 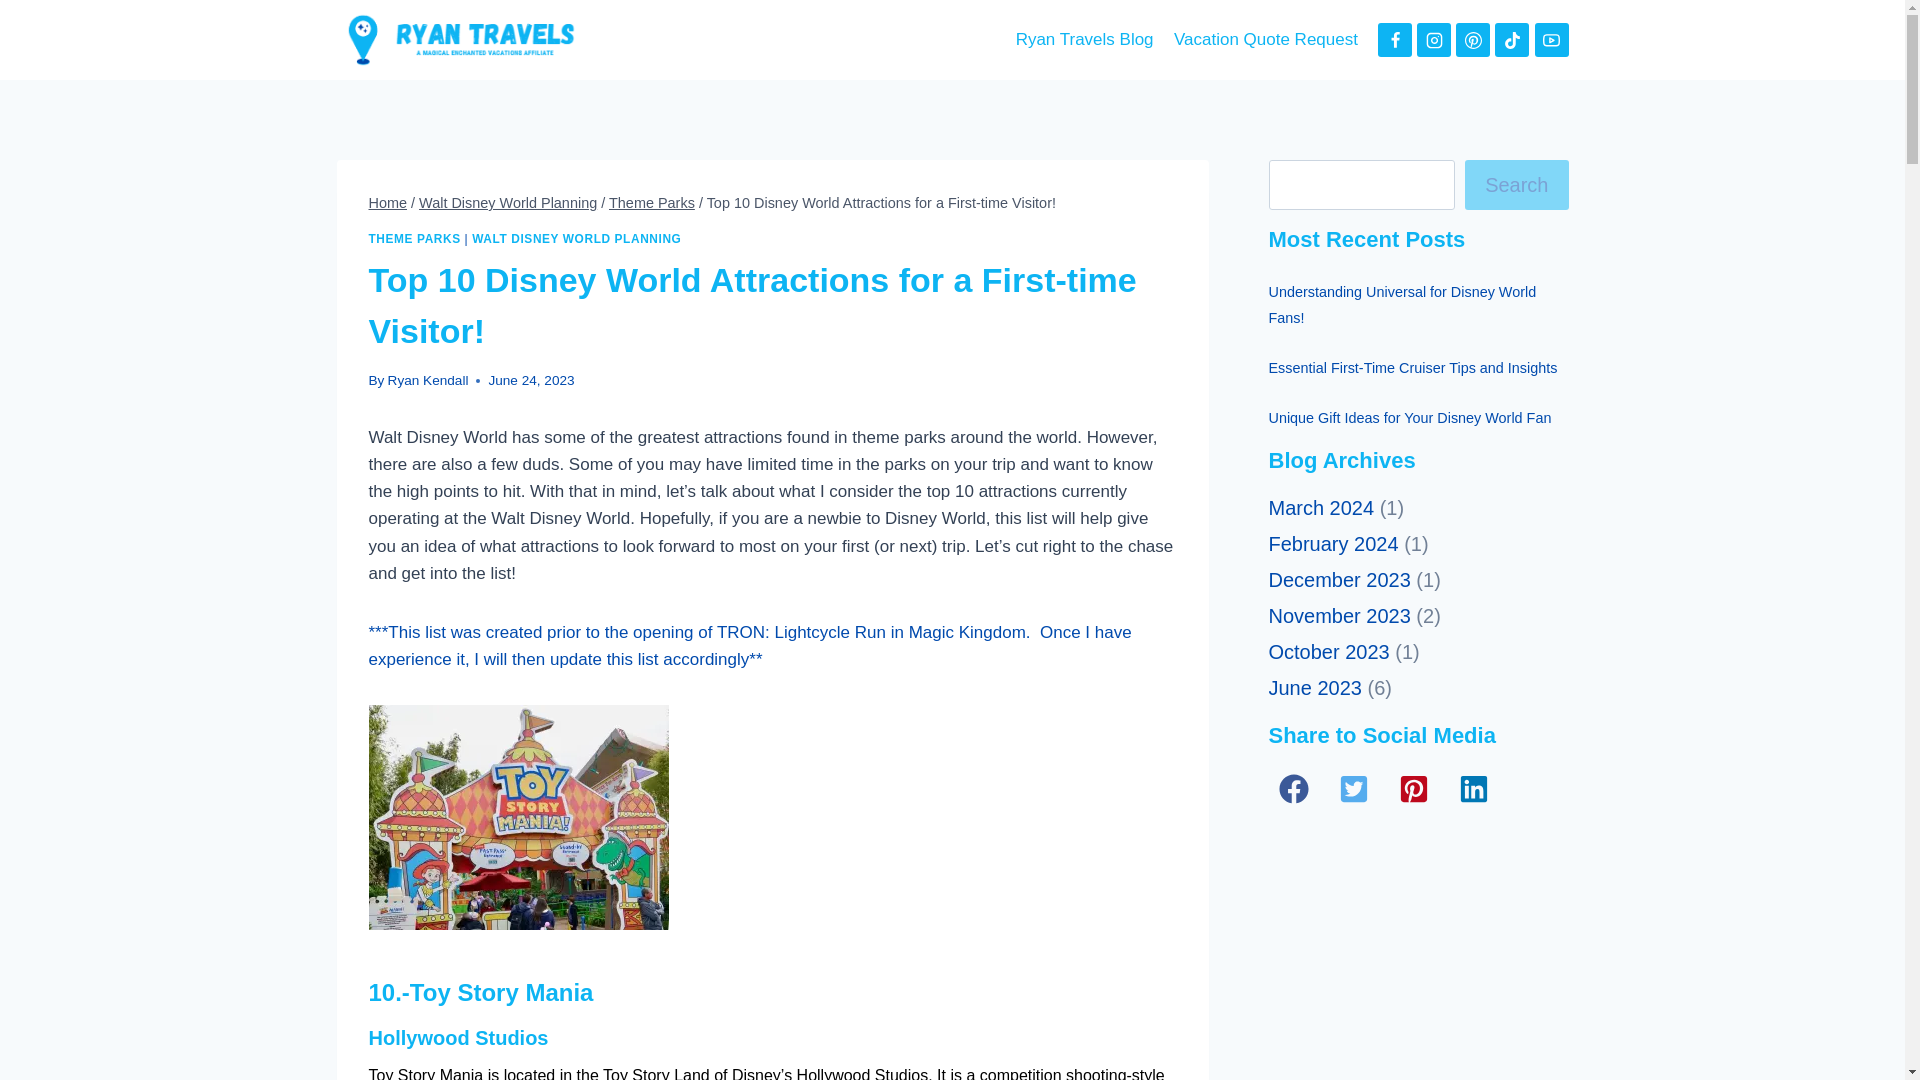 What do you see at coordinates (1084, 40) in the screenshot?
I see `Ryan Travels Blog` at bounding box center [1084, 40].